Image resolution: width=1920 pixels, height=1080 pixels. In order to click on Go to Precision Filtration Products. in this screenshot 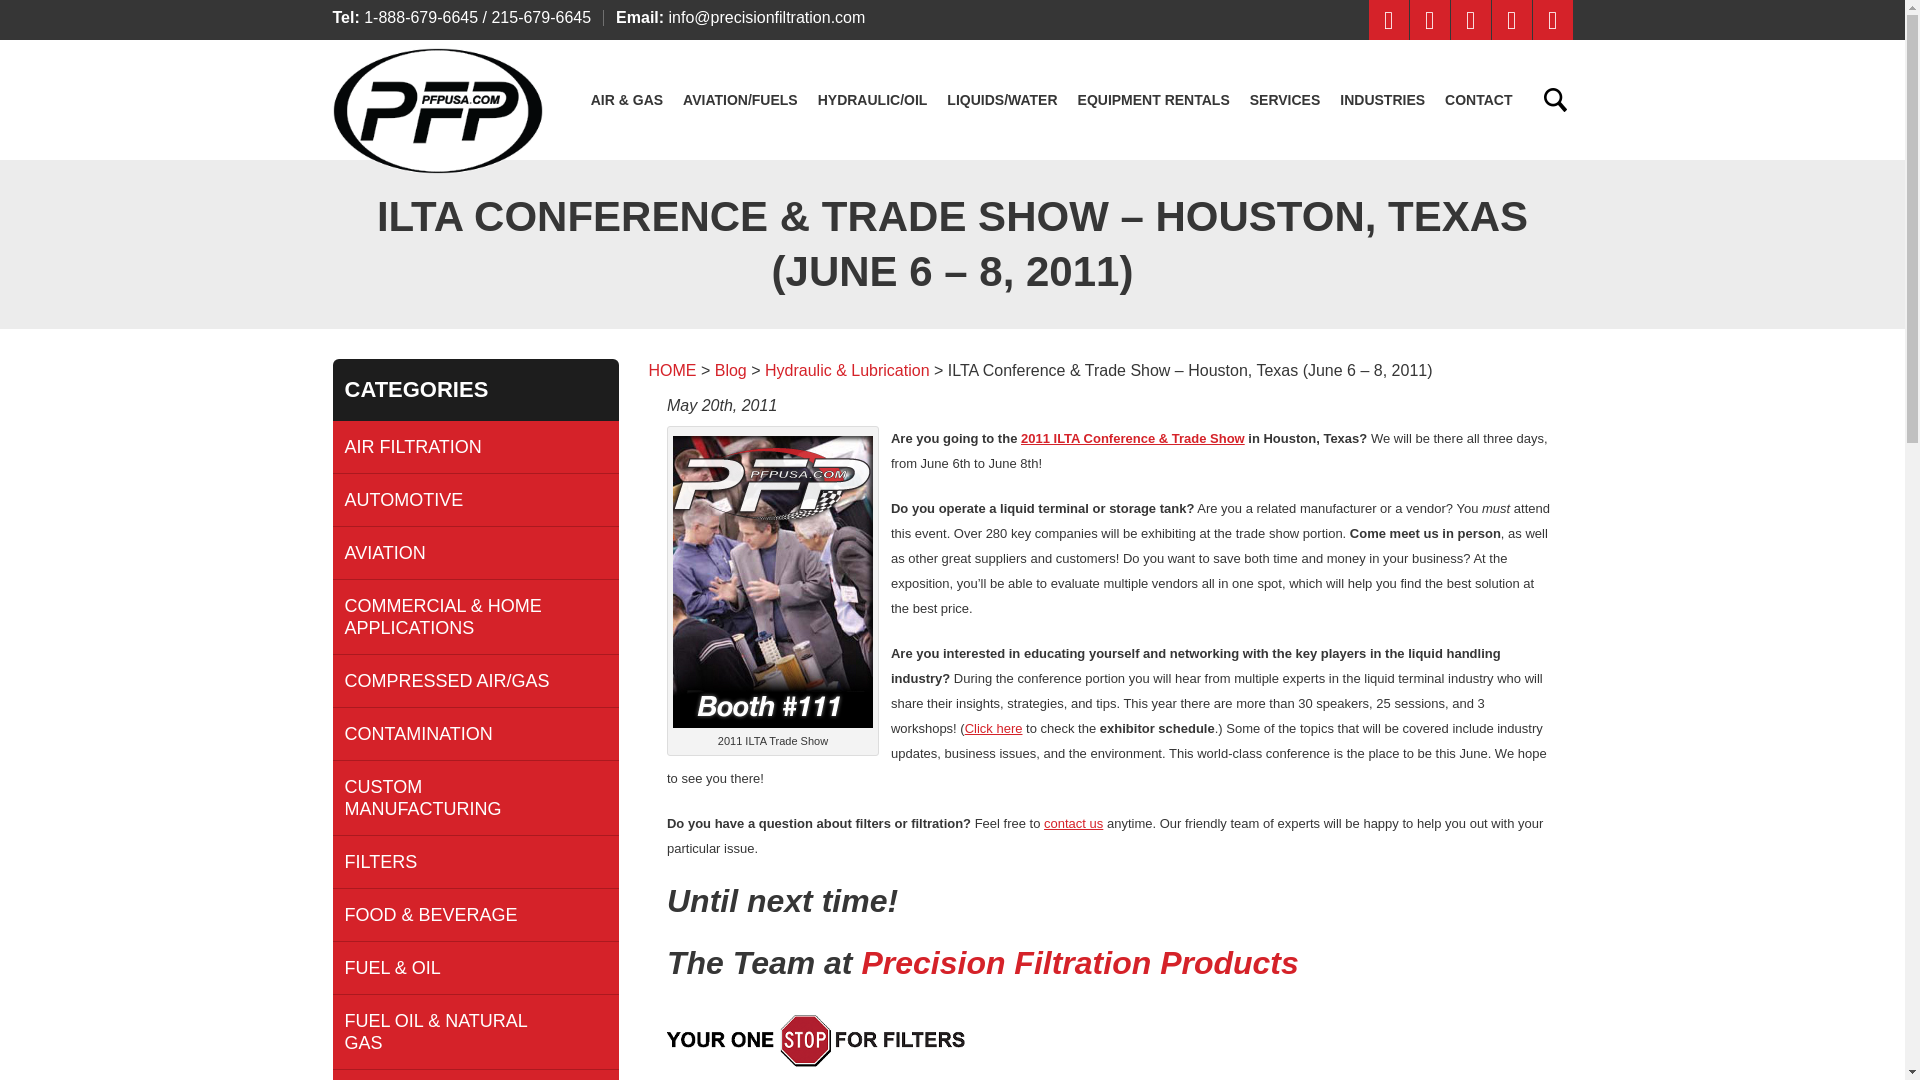, I will do `click(672, 370)`.